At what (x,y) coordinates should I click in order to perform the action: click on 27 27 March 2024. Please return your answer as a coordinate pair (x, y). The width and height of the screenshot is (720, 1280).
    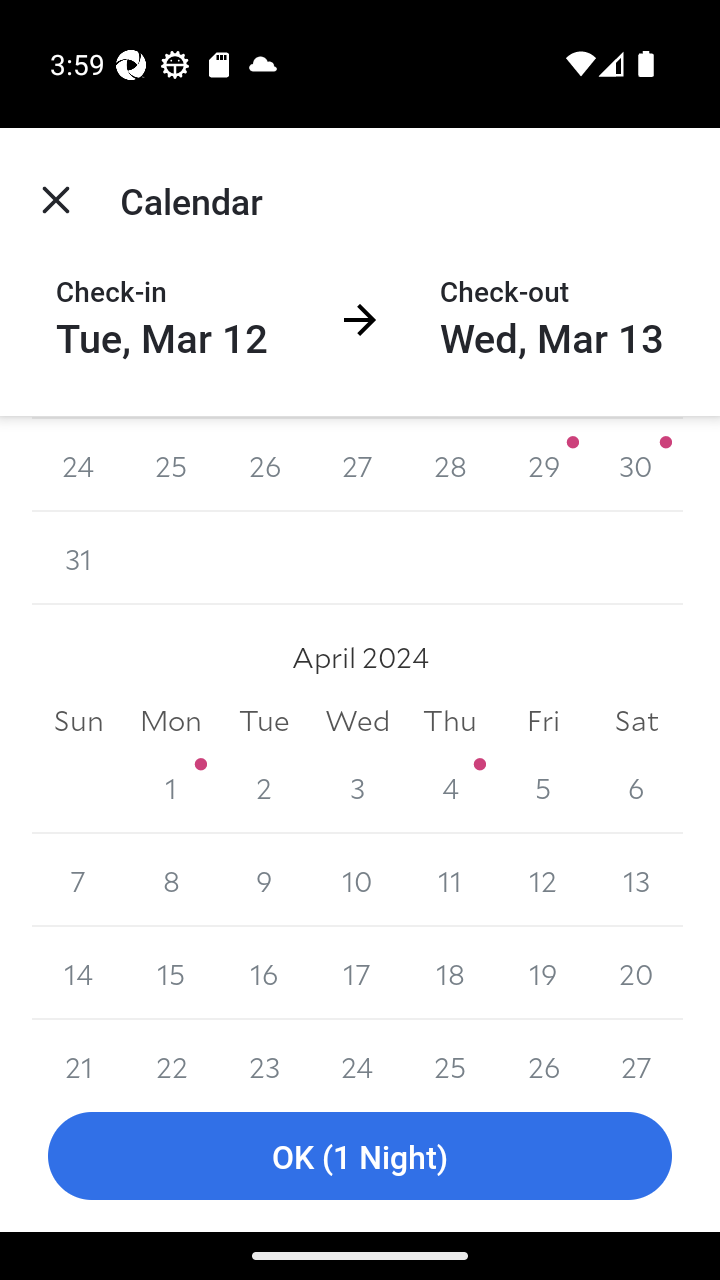
    Looking at the image, I should click on (357, 465).